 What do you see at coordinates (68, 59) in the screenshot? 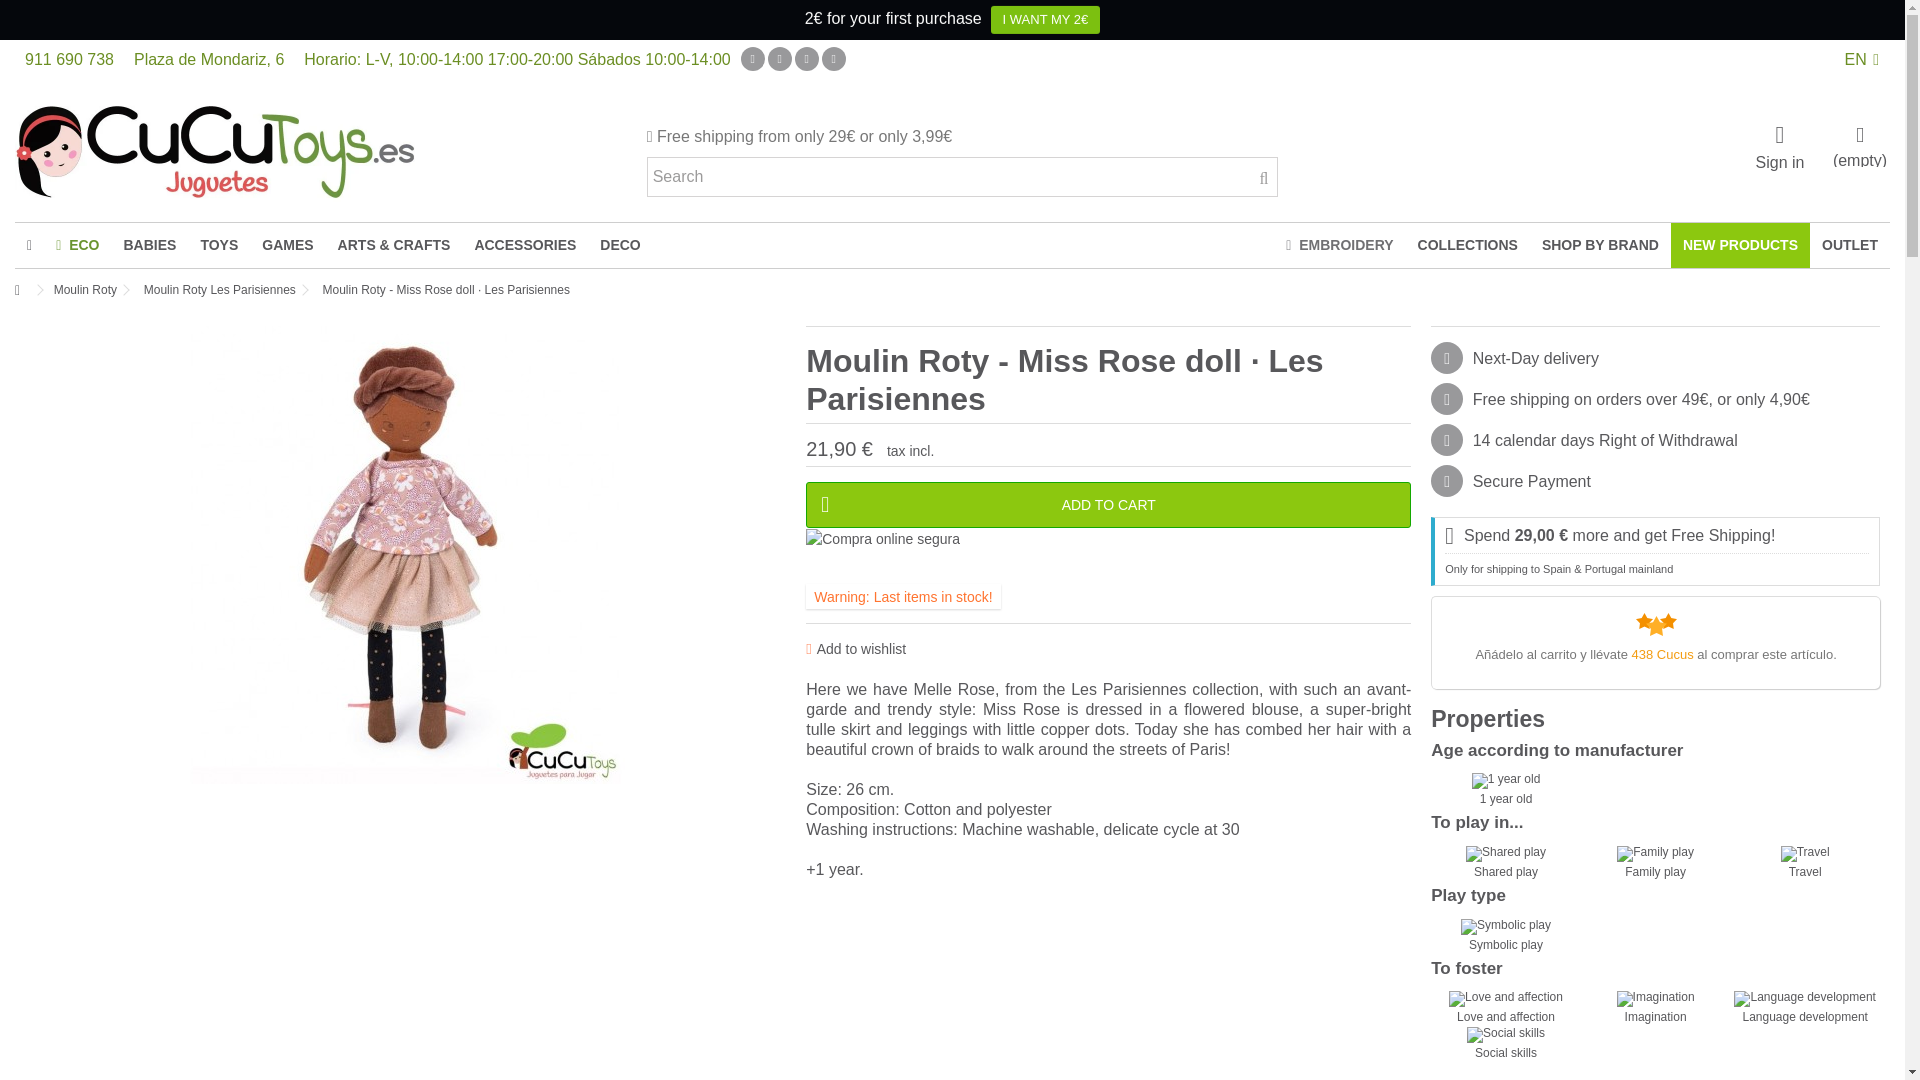
I see `911 690 738` at bounding box center [68, 59].